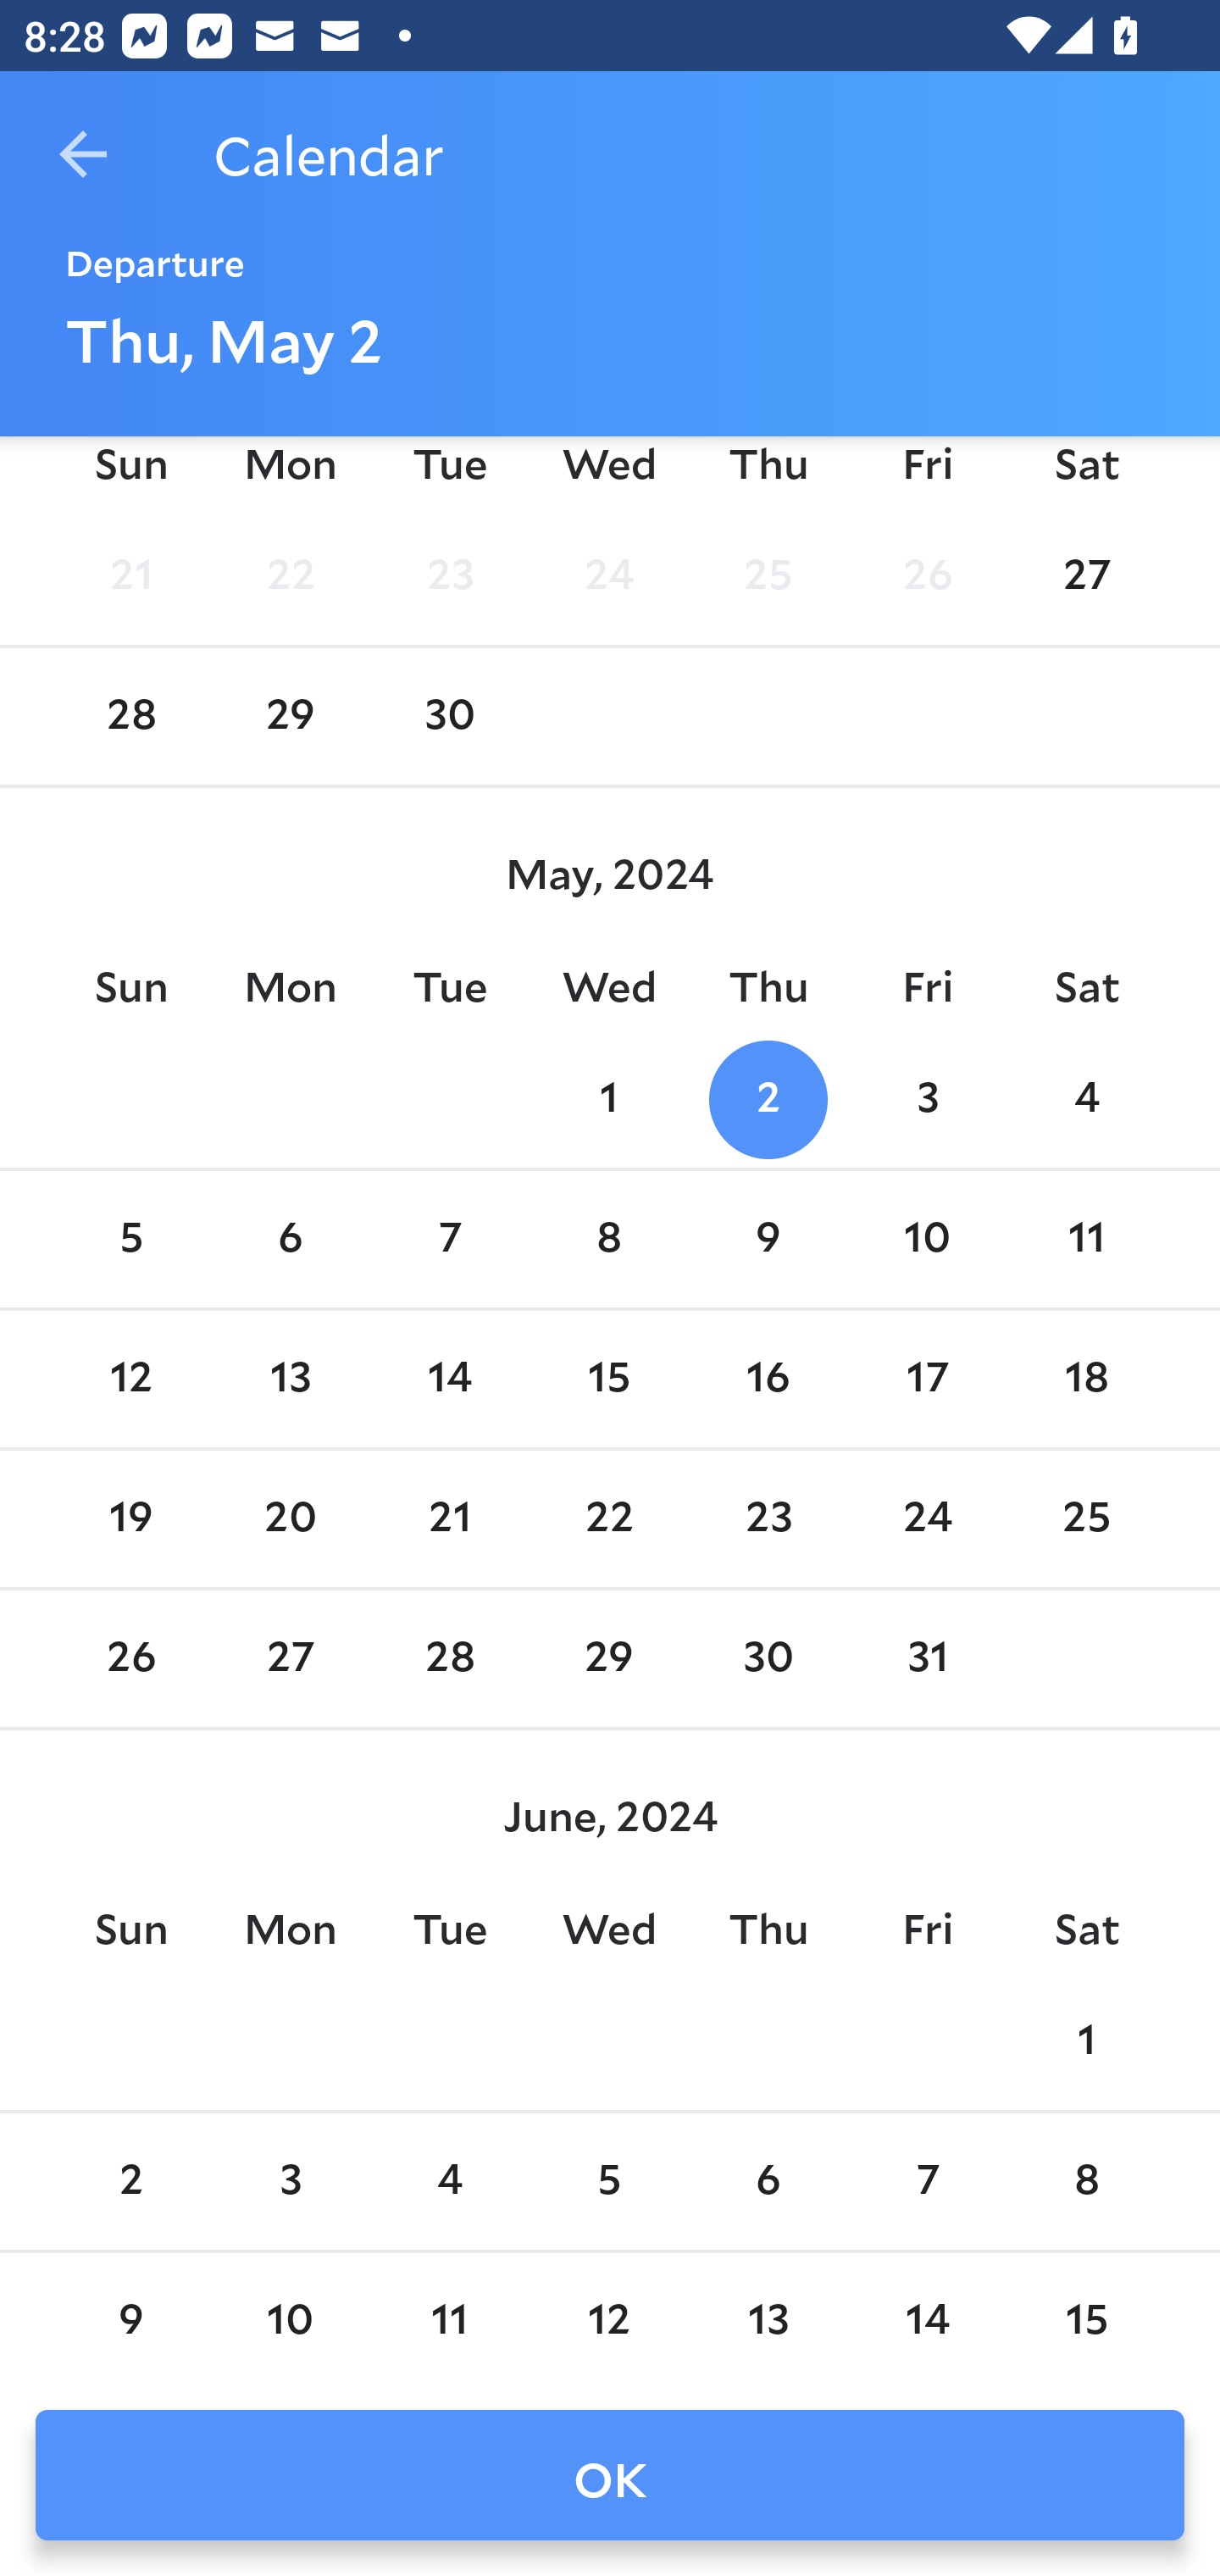 The width and height of the screenshot is (1220, 2576). I want to click on 21, so click(449, 1519).